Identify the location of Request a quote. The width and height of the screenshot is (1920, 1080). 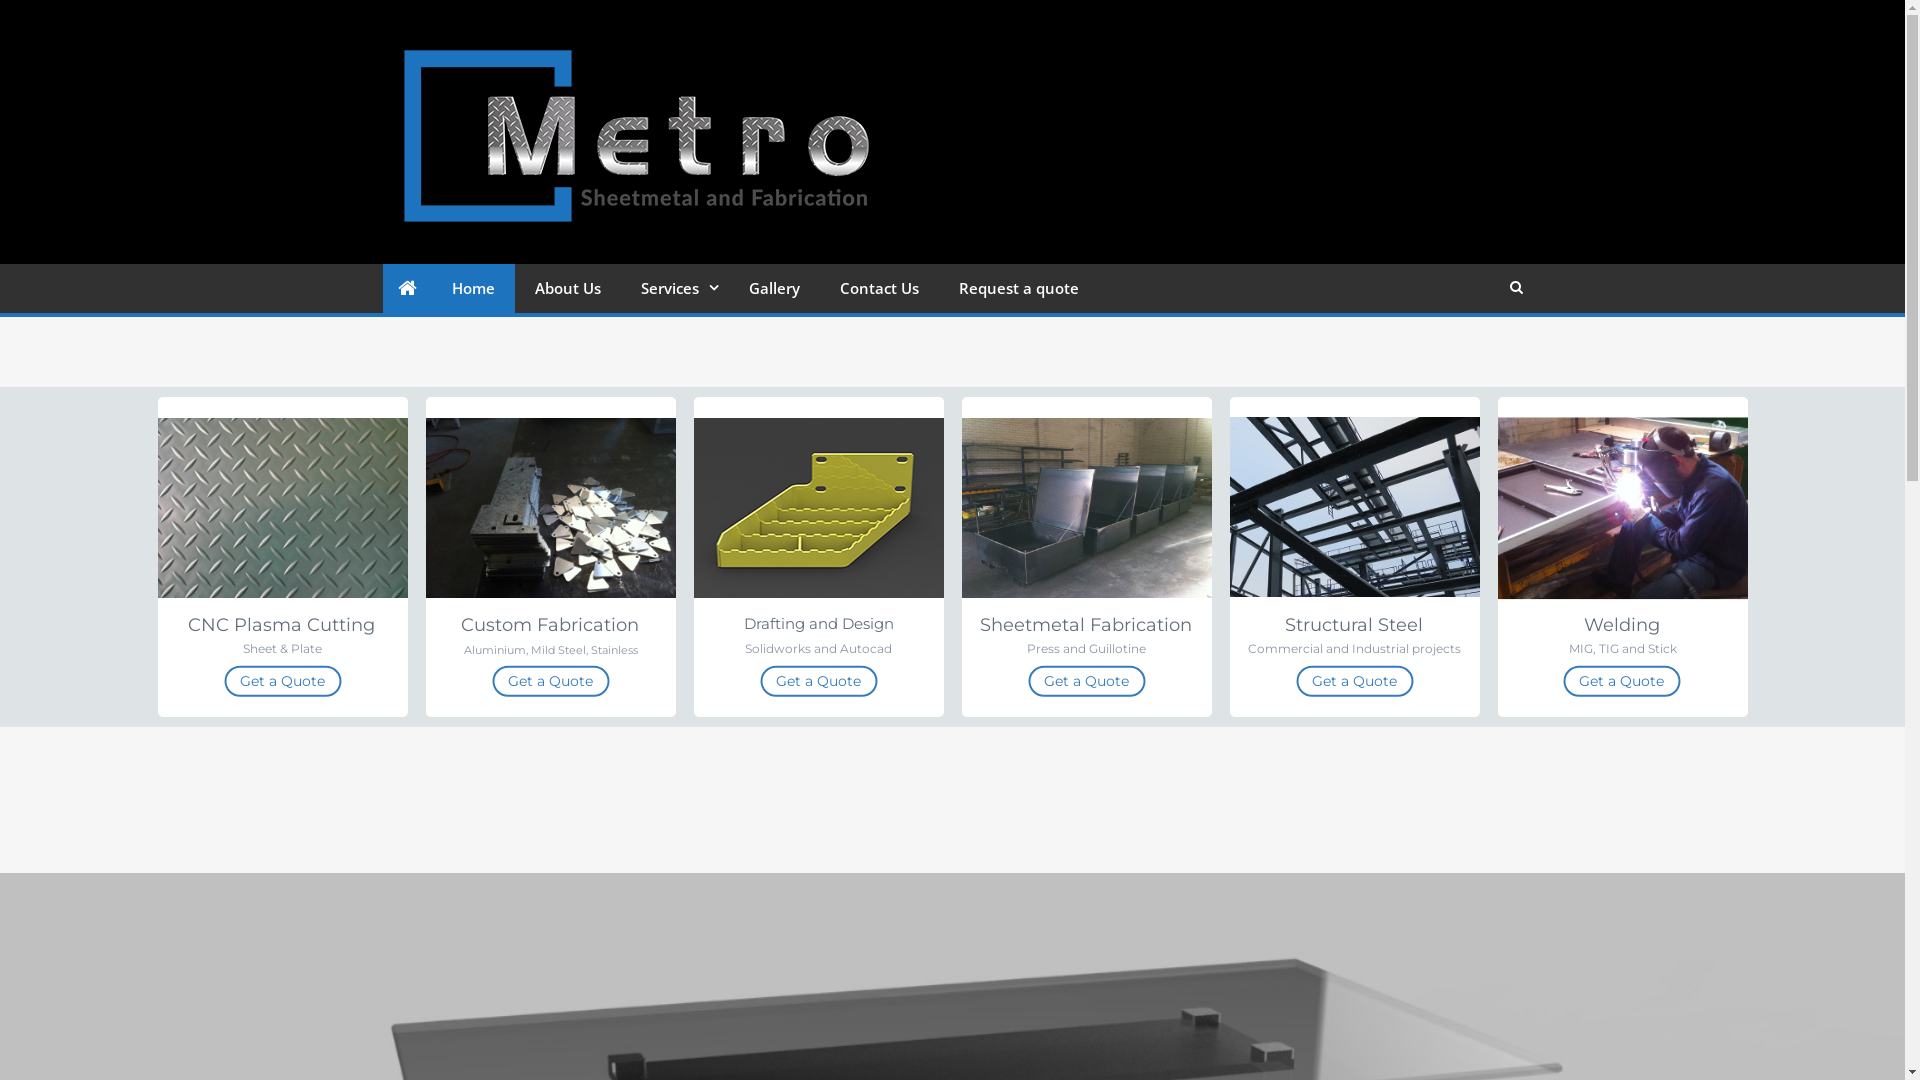
(1018, 288).